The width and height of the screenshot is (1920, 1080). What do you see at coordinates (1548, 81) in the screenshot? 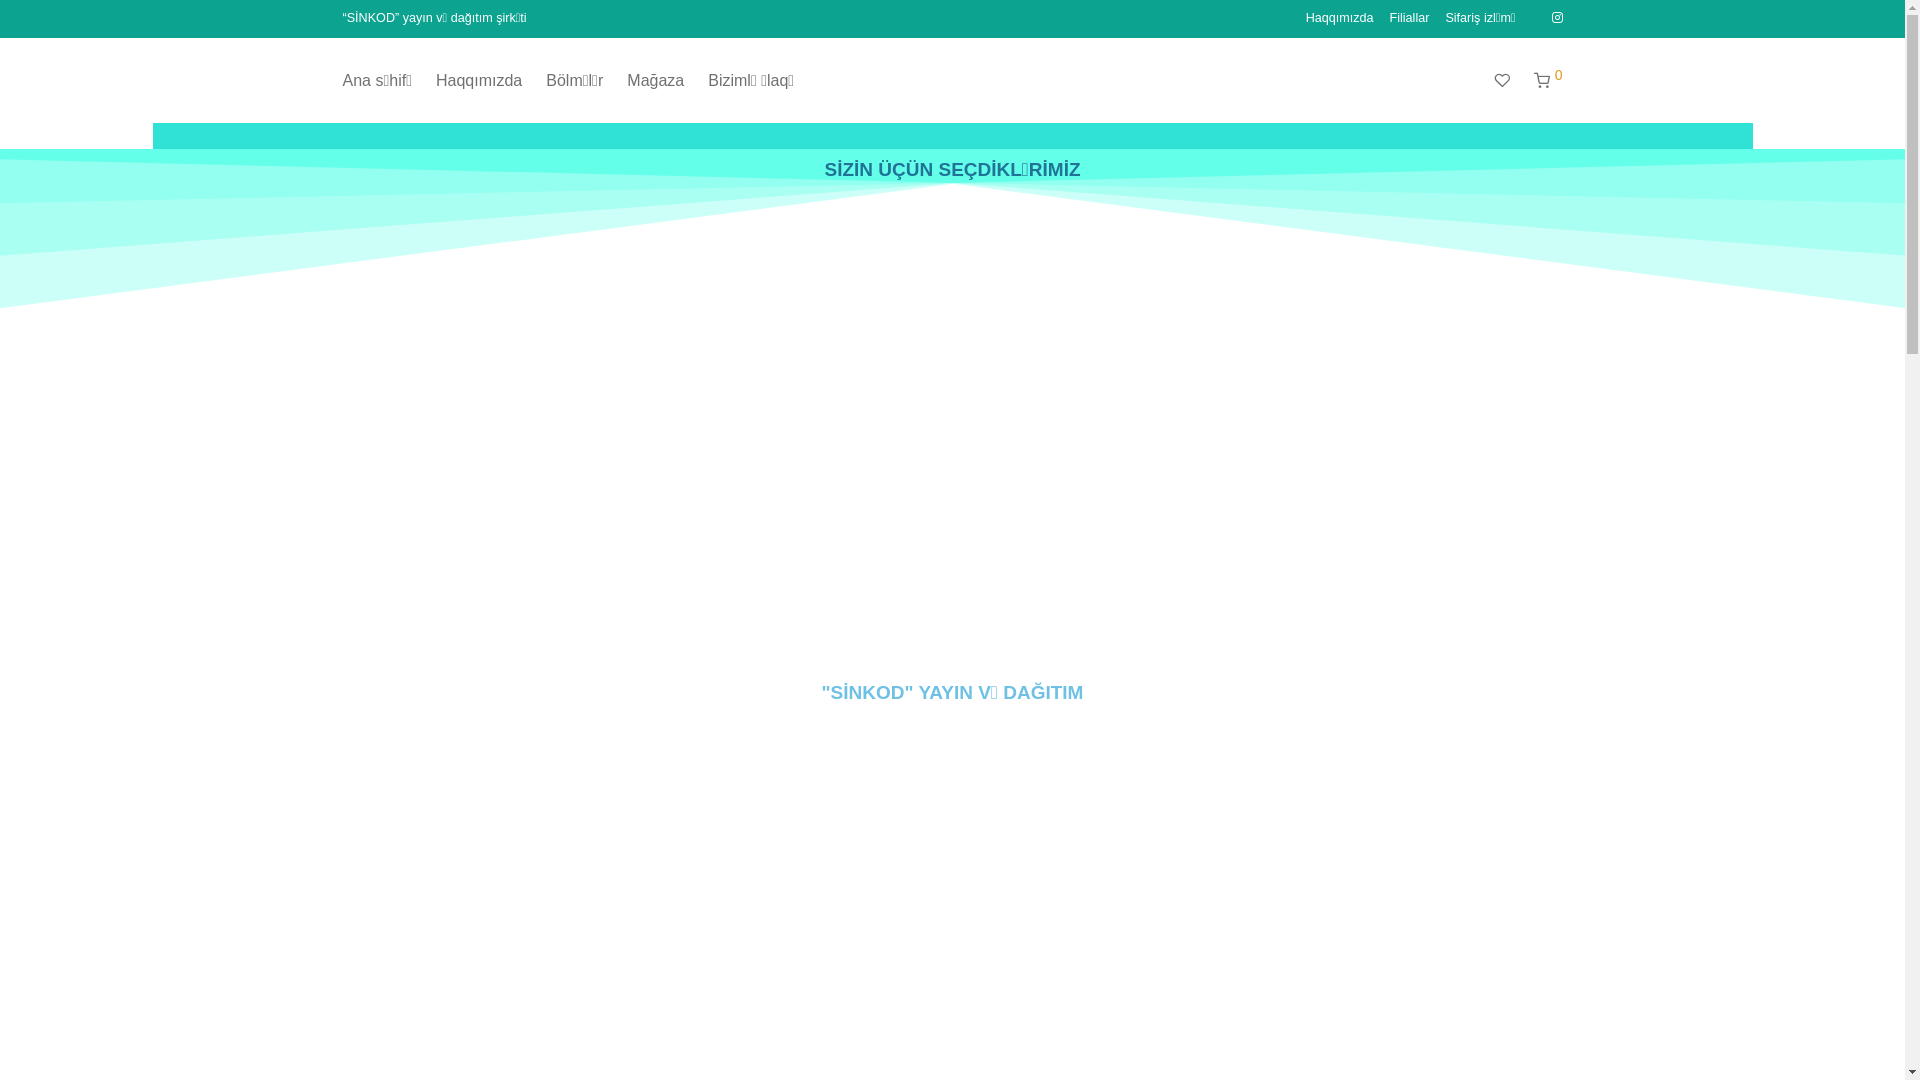
I see `0` at bounding box center [1548, 81].